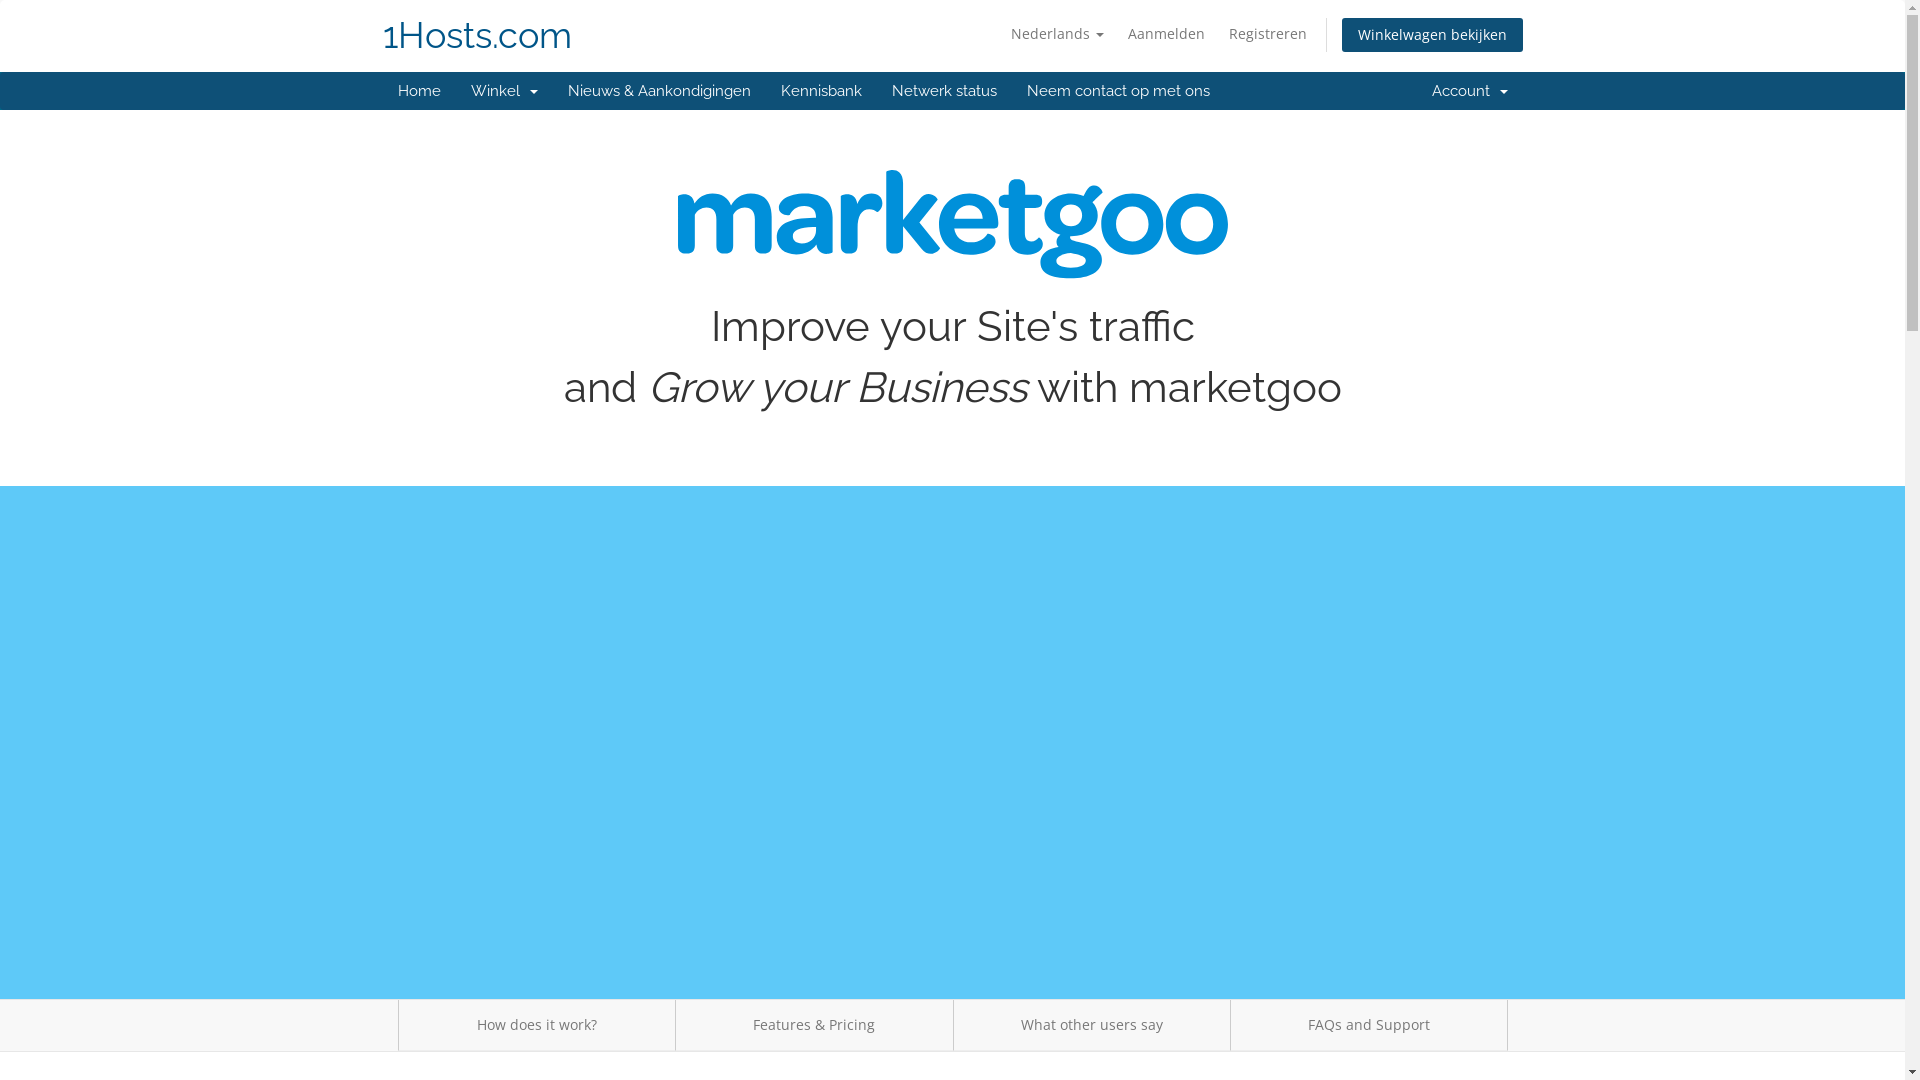 The height and width of the screenshot is (1080, 1920). Describe the element at coordinates (1166, 34) in the screenshot. I see `Aanmelden` at that location.